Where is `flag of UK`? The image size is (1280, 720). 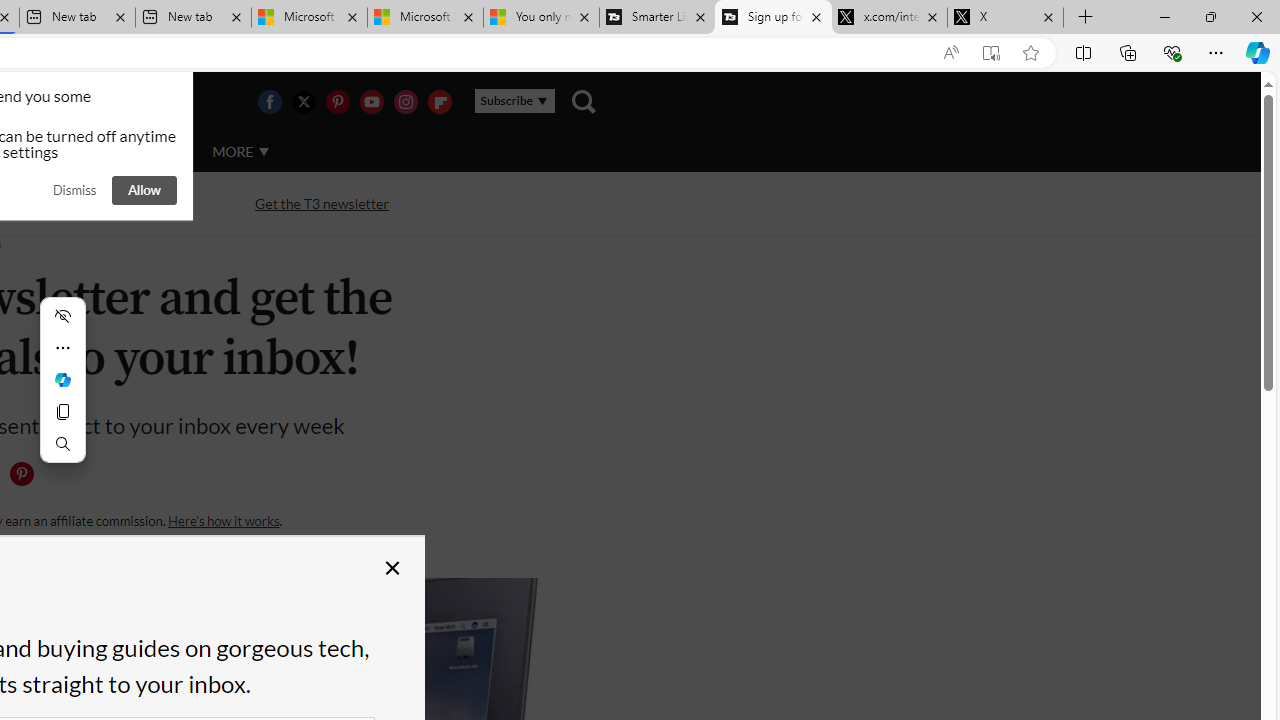
flag of UK is located at coordinates (44, 102).